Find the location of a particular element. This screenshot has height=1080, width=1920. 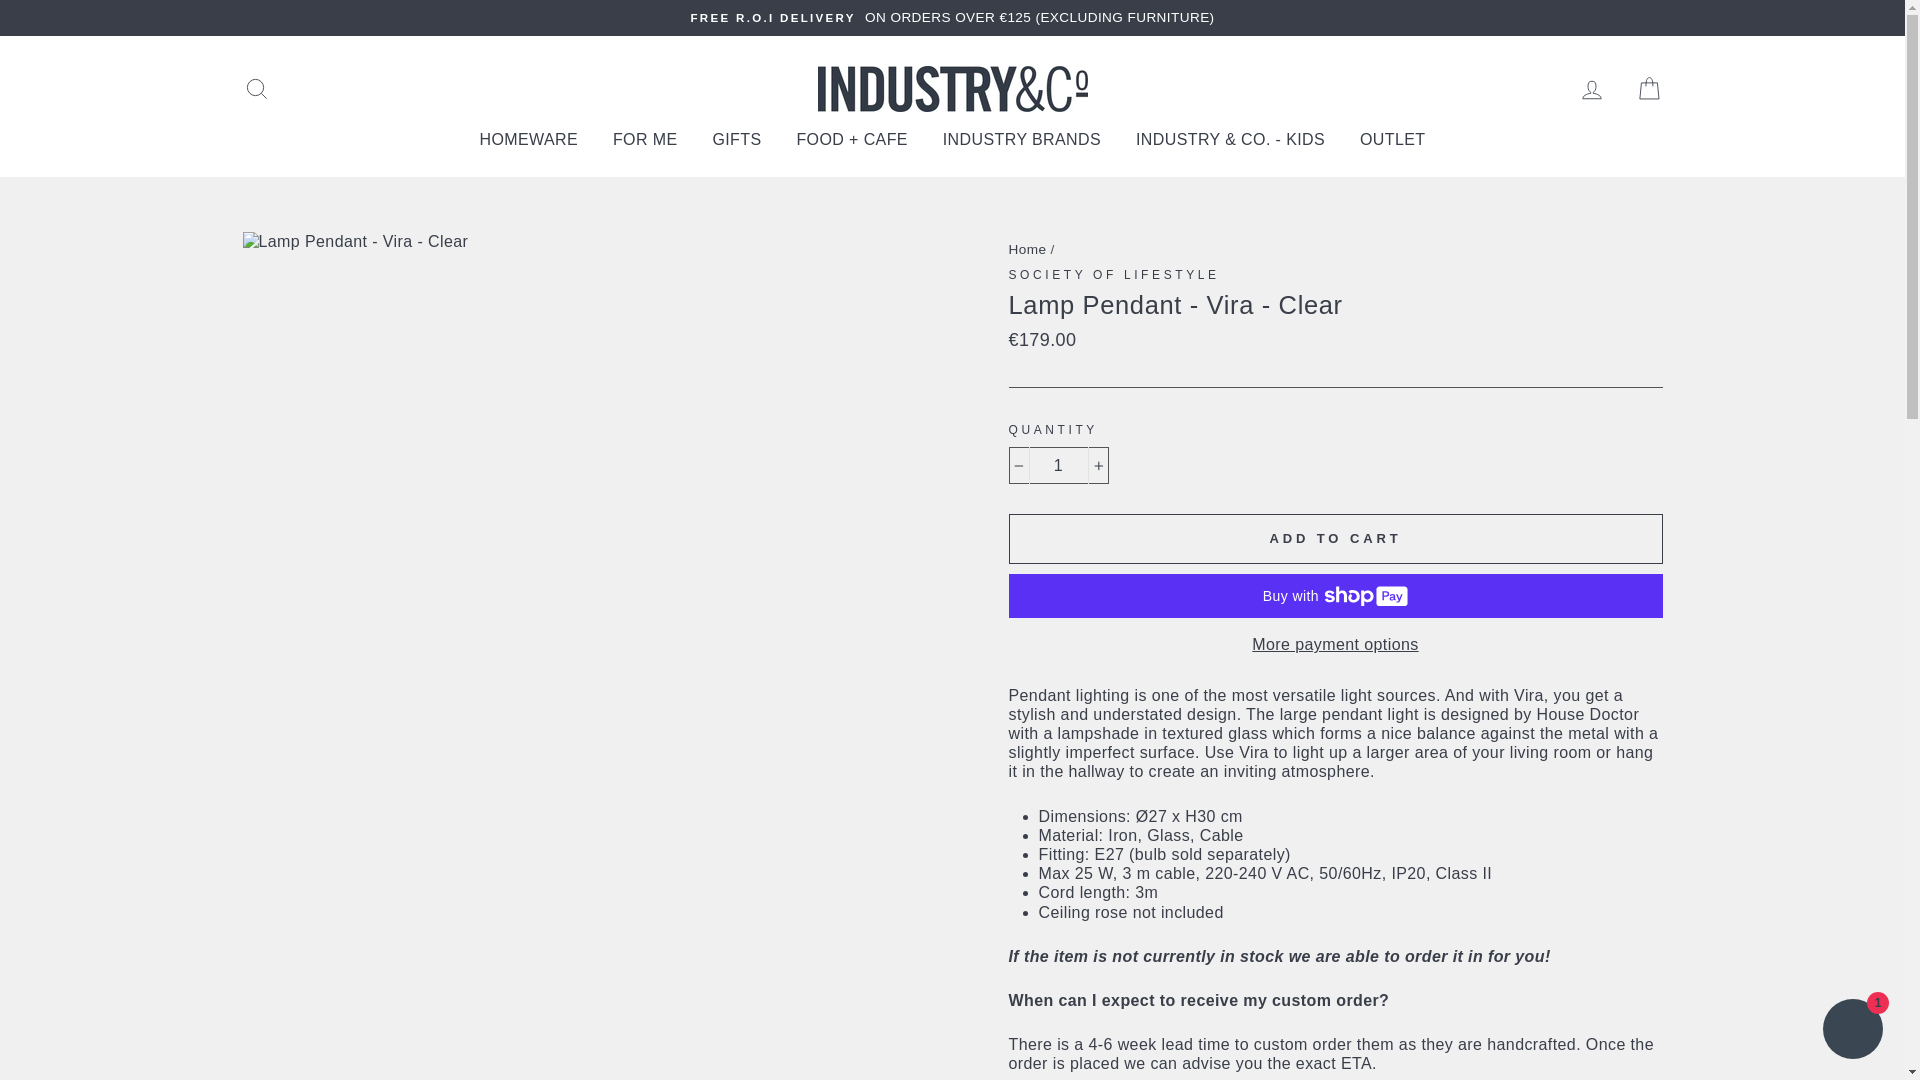

1 is located at coordinates (1058, 465).